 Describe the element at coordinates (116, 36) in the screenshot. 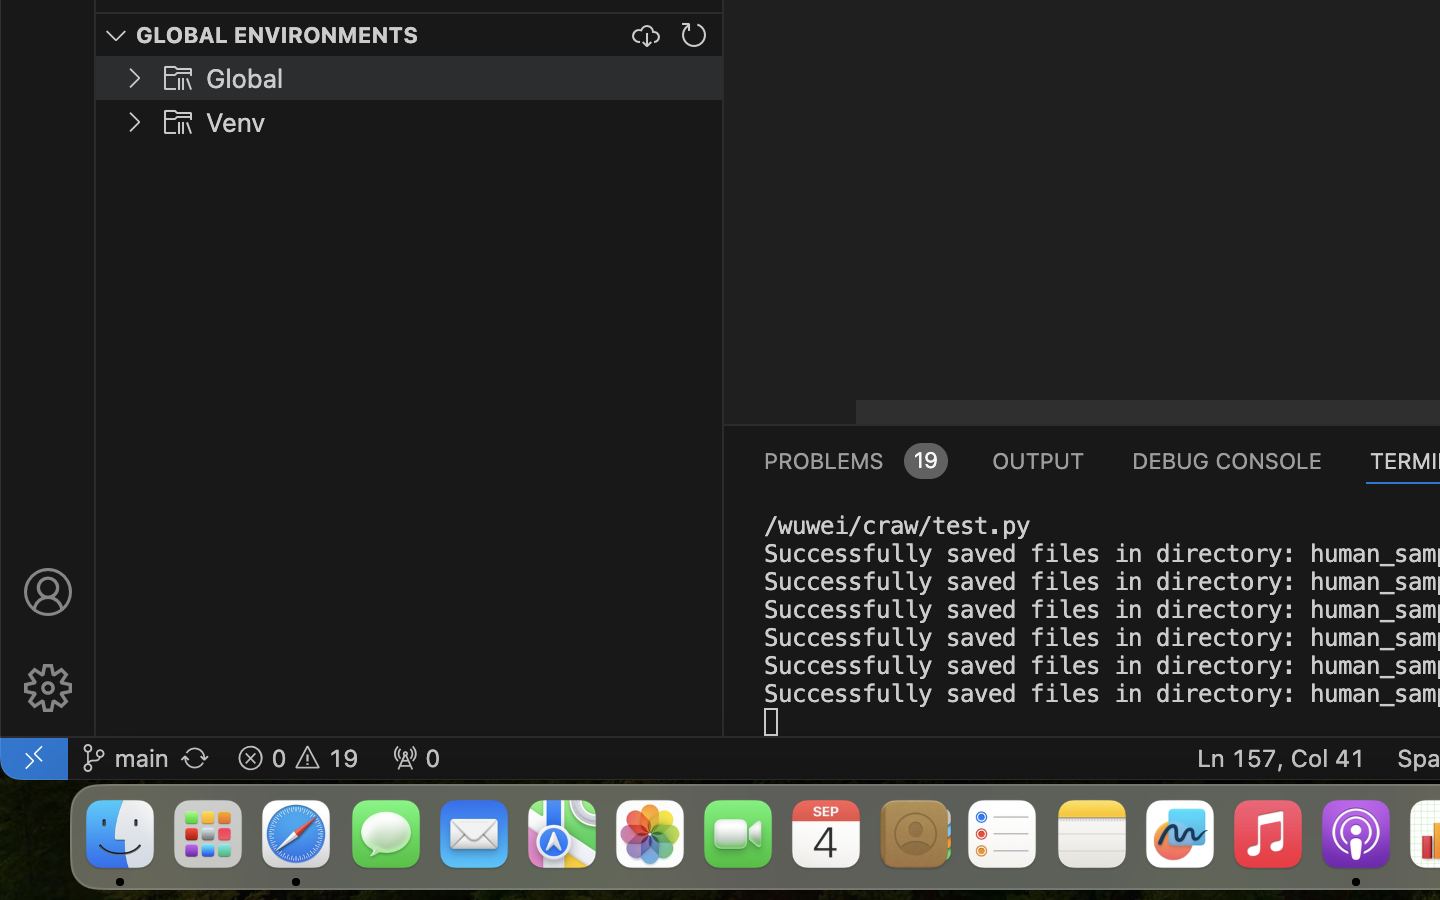

I see `` at that location.